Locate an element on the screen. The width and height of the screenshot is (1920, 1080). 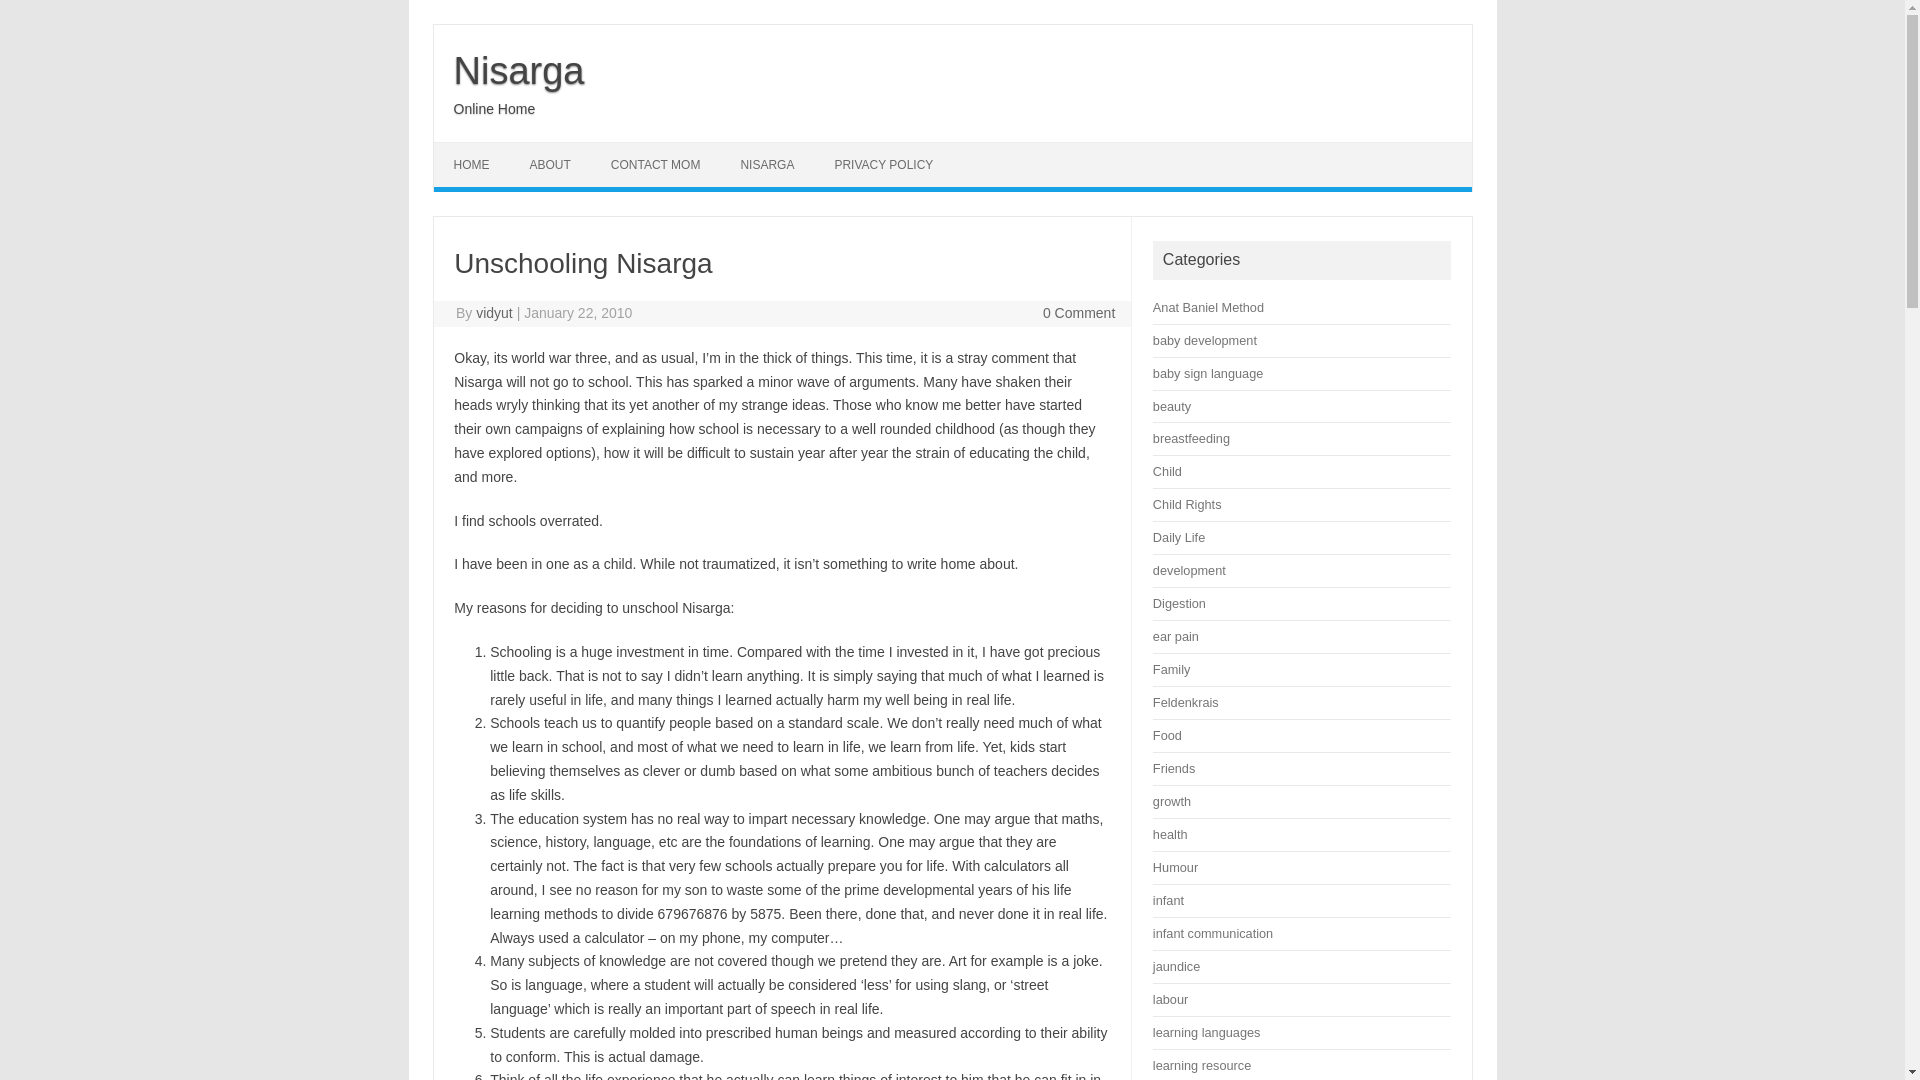
ear pain is located at coordinates (1176, 636).